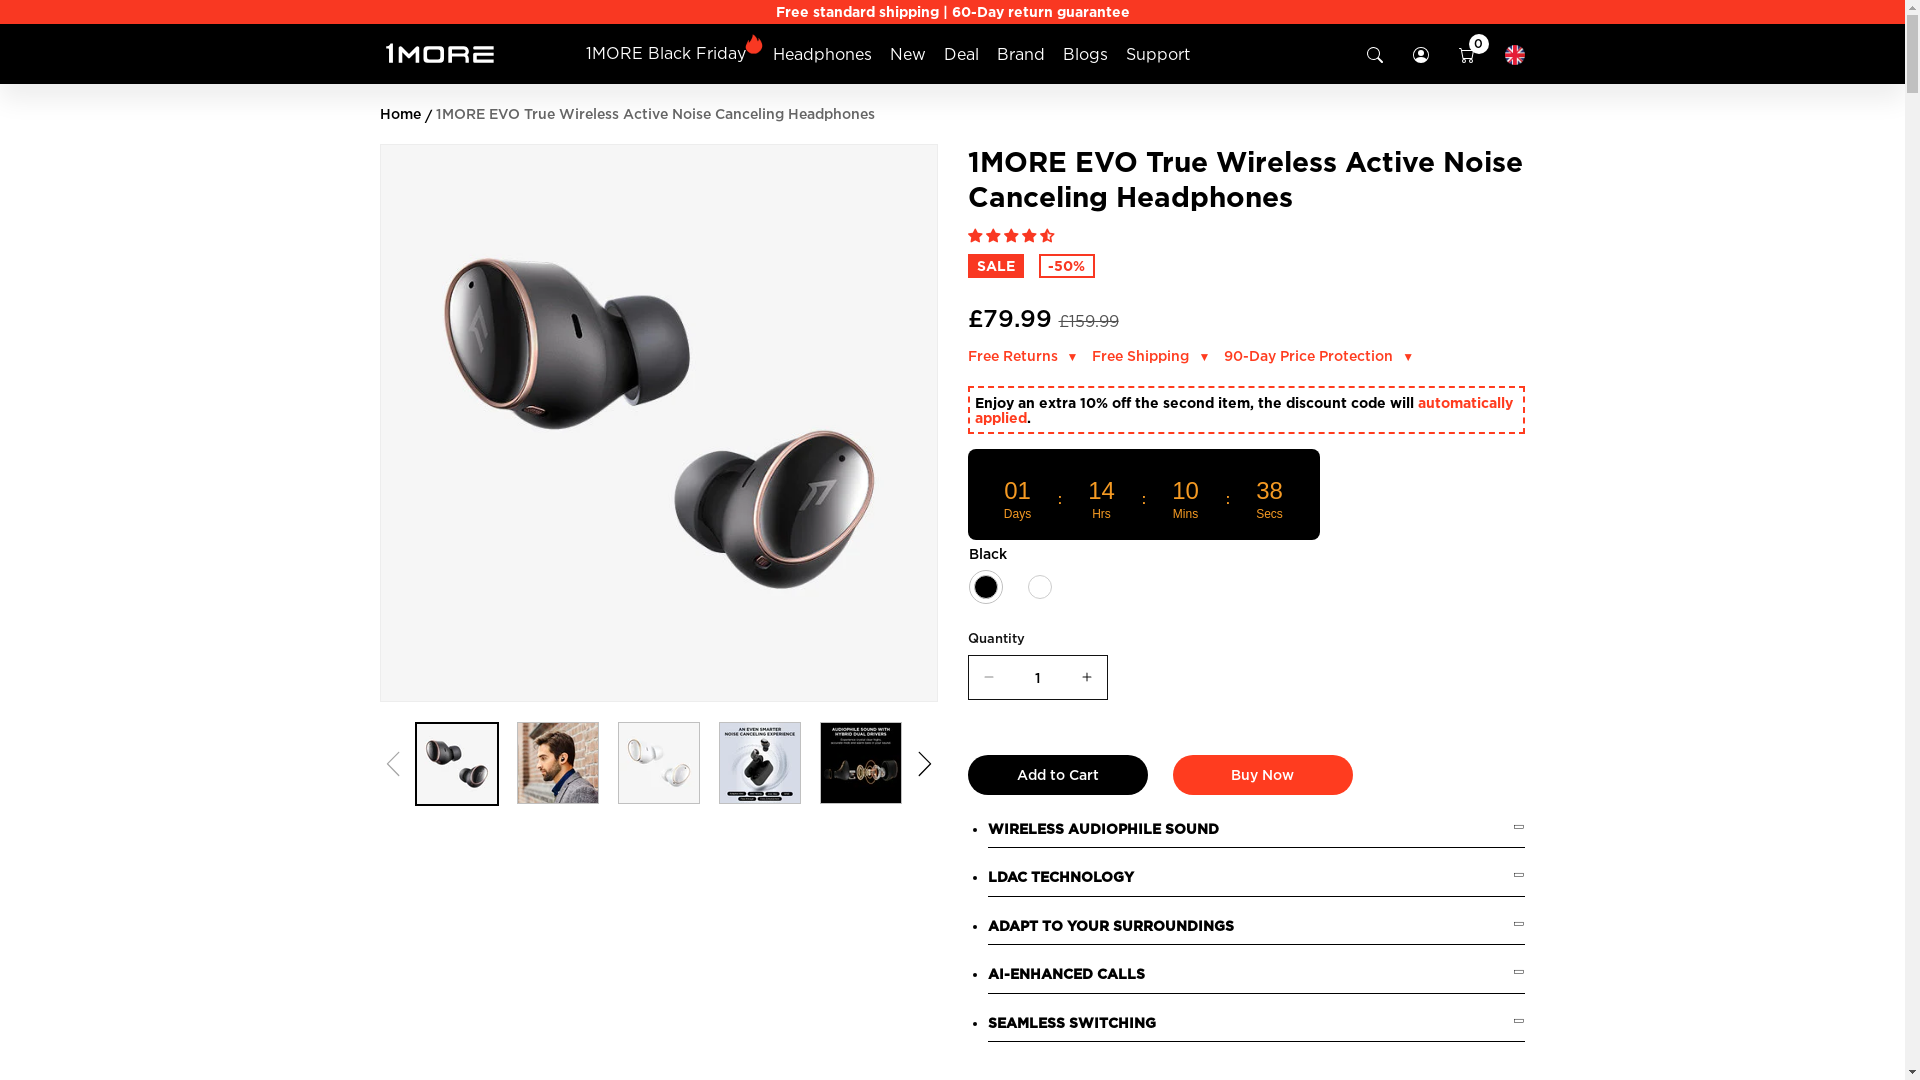 This screenshot has height=1080, width=1920. Describe the element at coordinates (908, 54) in the screenshot. I see `New` at that location.